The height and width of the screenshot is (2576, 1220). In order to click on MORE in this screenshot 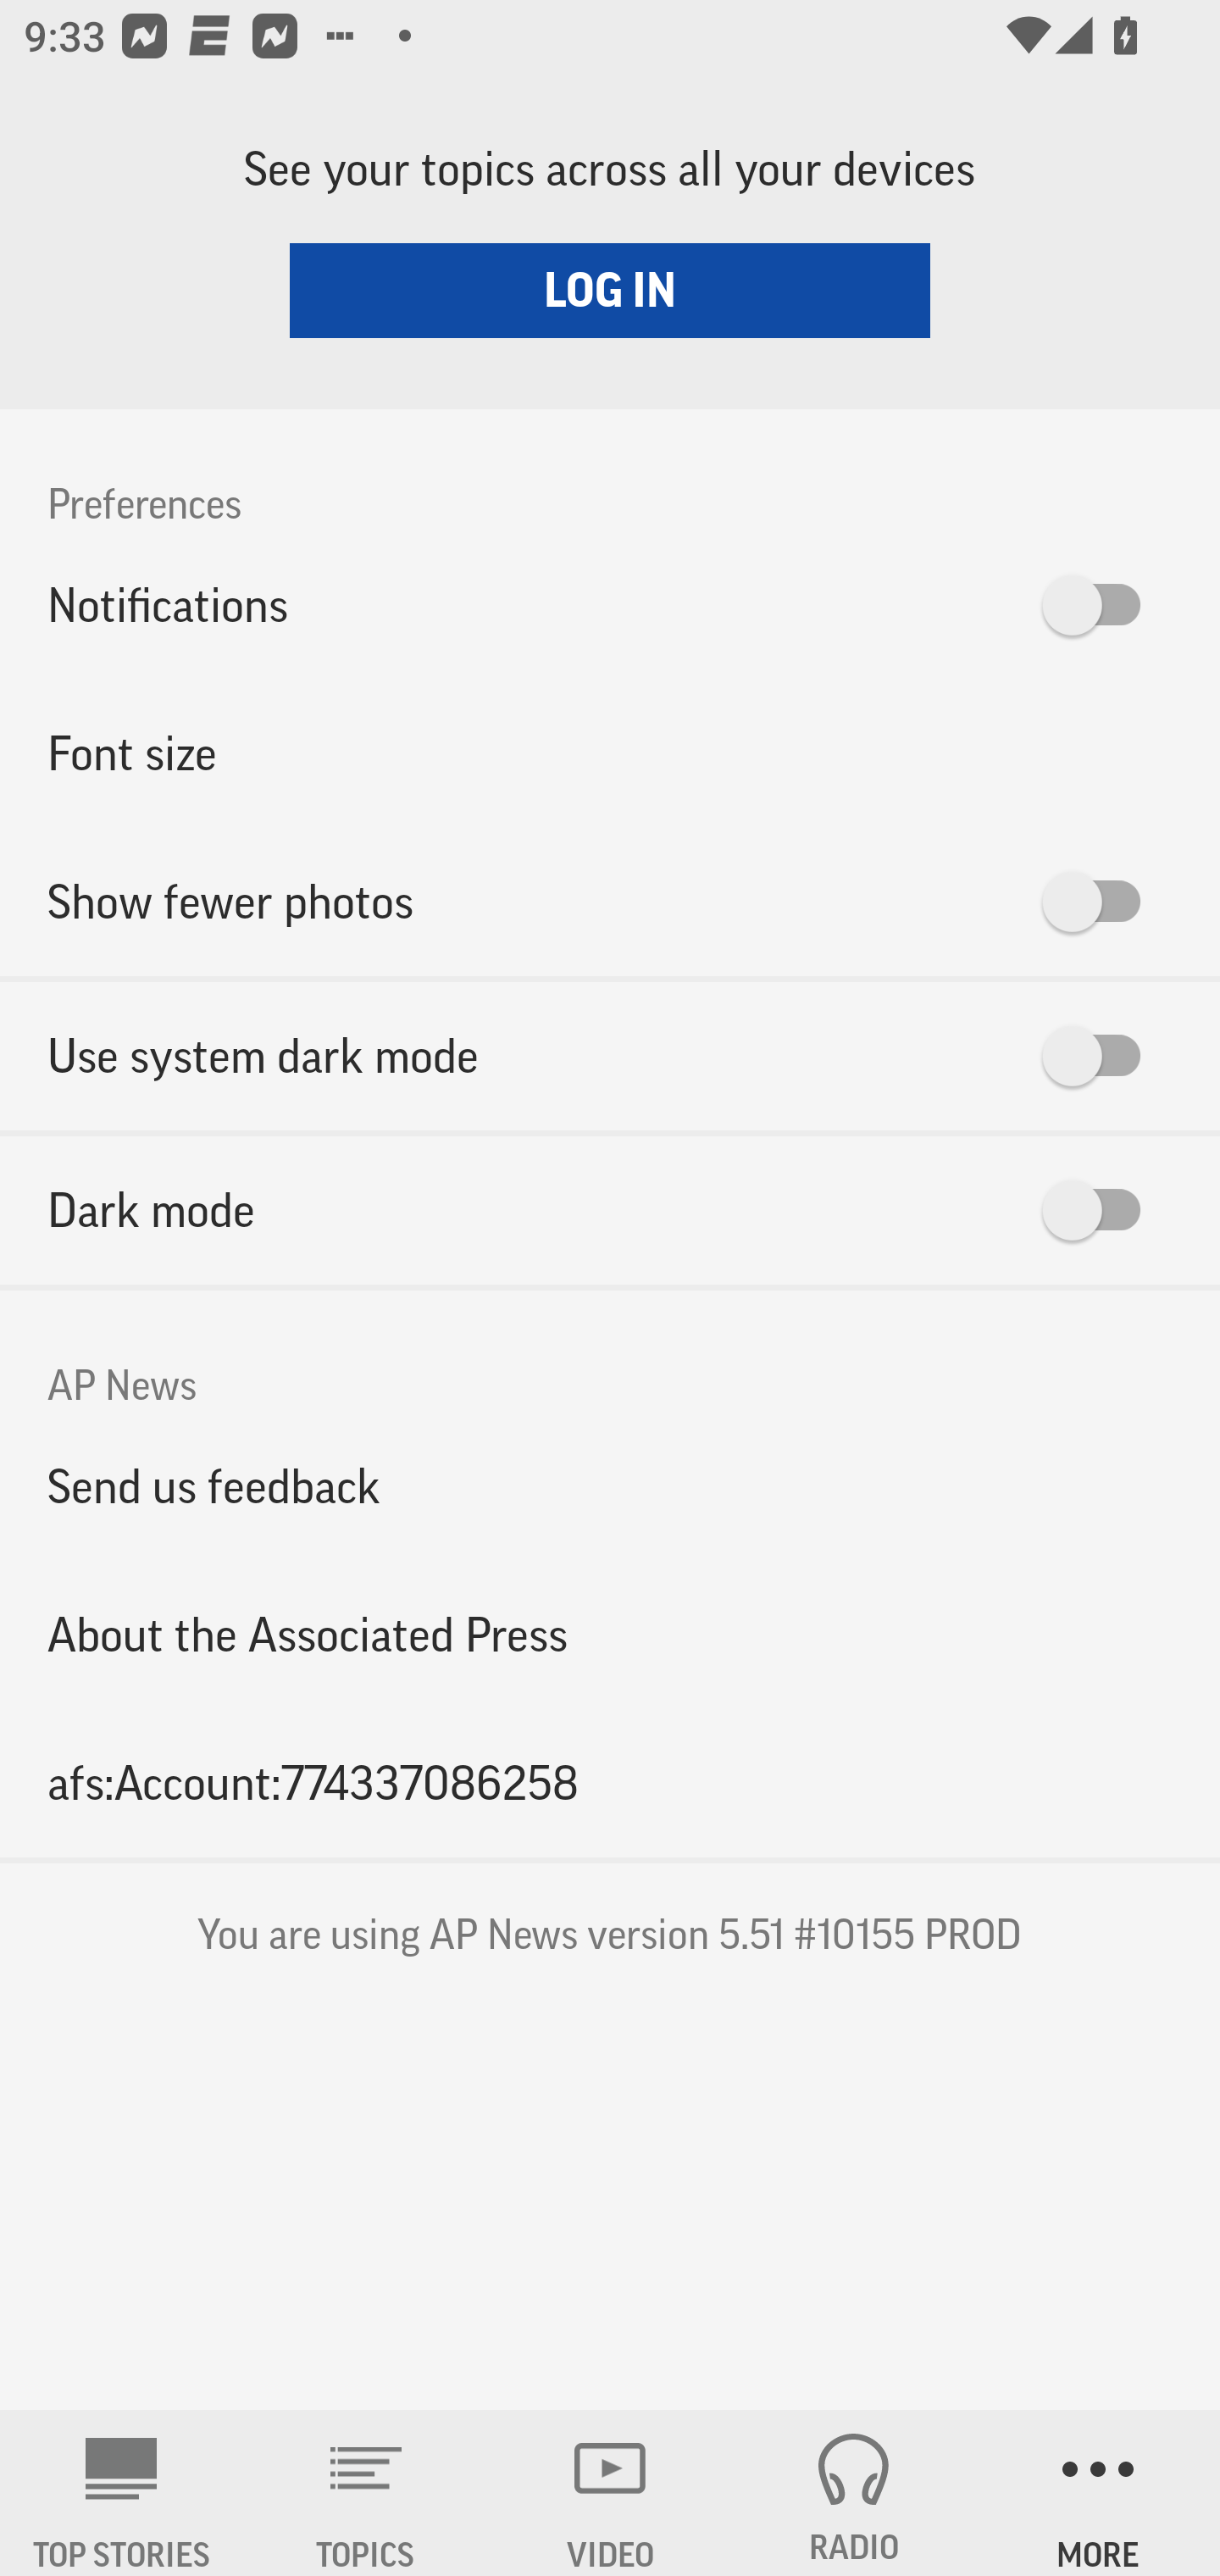, I will do `click(1098, 2493)`.